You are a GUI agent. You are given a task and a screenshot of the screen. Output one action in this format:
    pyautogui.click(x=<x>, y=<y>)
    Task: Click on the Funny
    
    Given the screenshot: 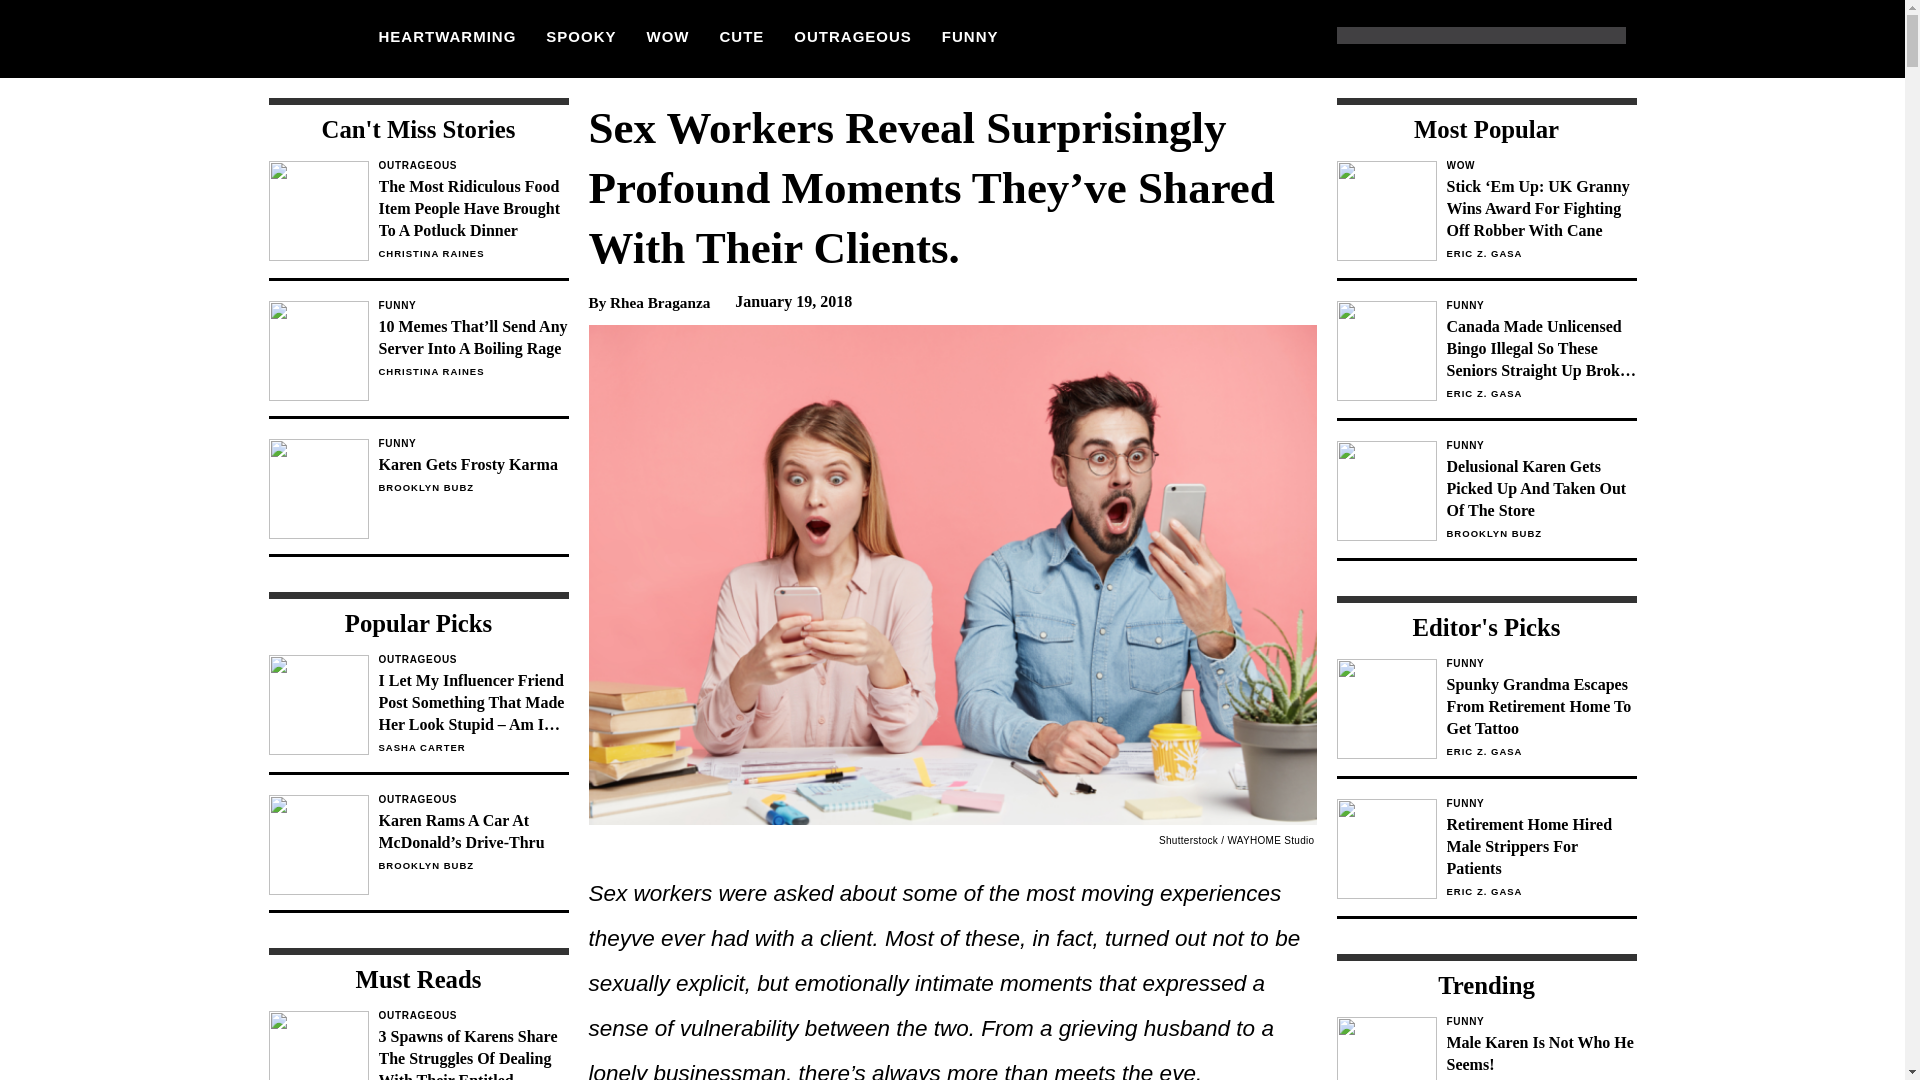 What is the action you would take?
    pyautogui.click(x=1540, y=446)
    